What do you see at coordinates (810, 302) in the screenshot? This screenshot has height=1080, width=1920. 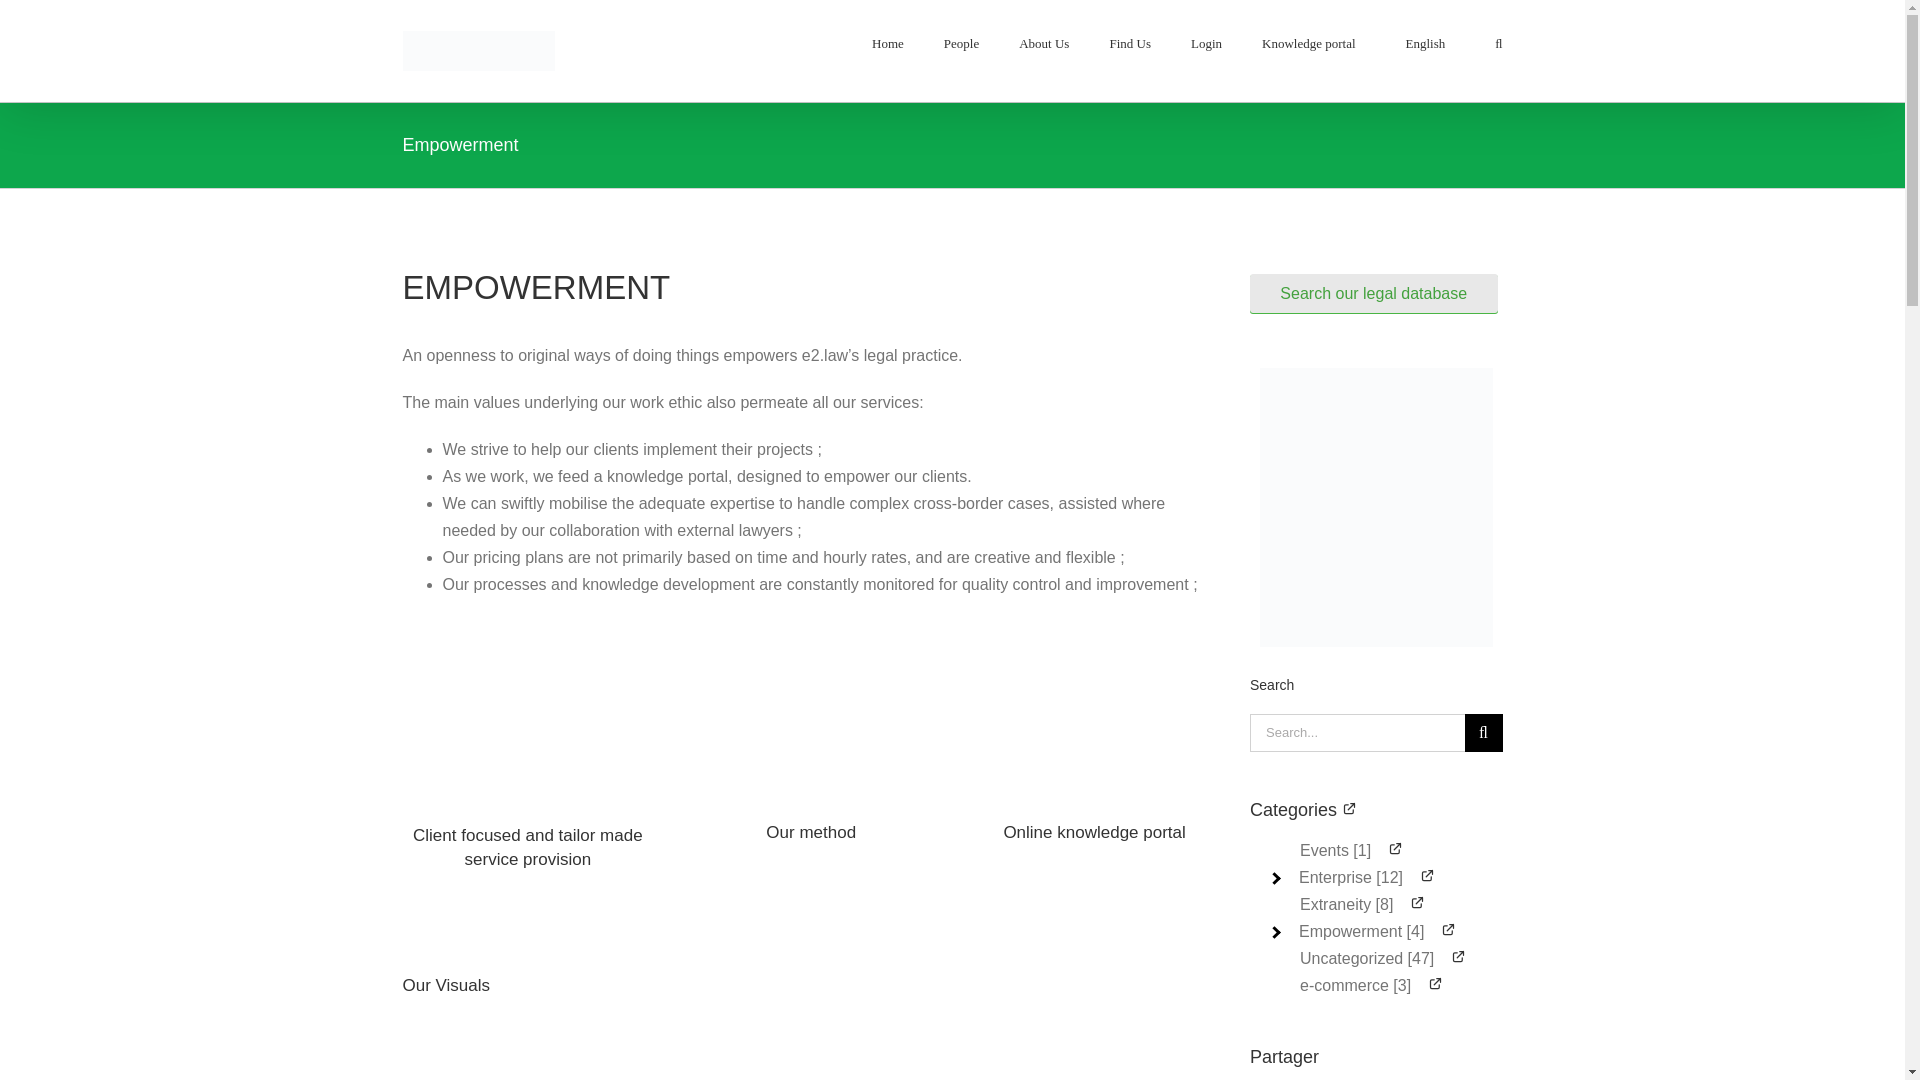 I see `EMPOWERMENT` at bounding box center [810, 302].